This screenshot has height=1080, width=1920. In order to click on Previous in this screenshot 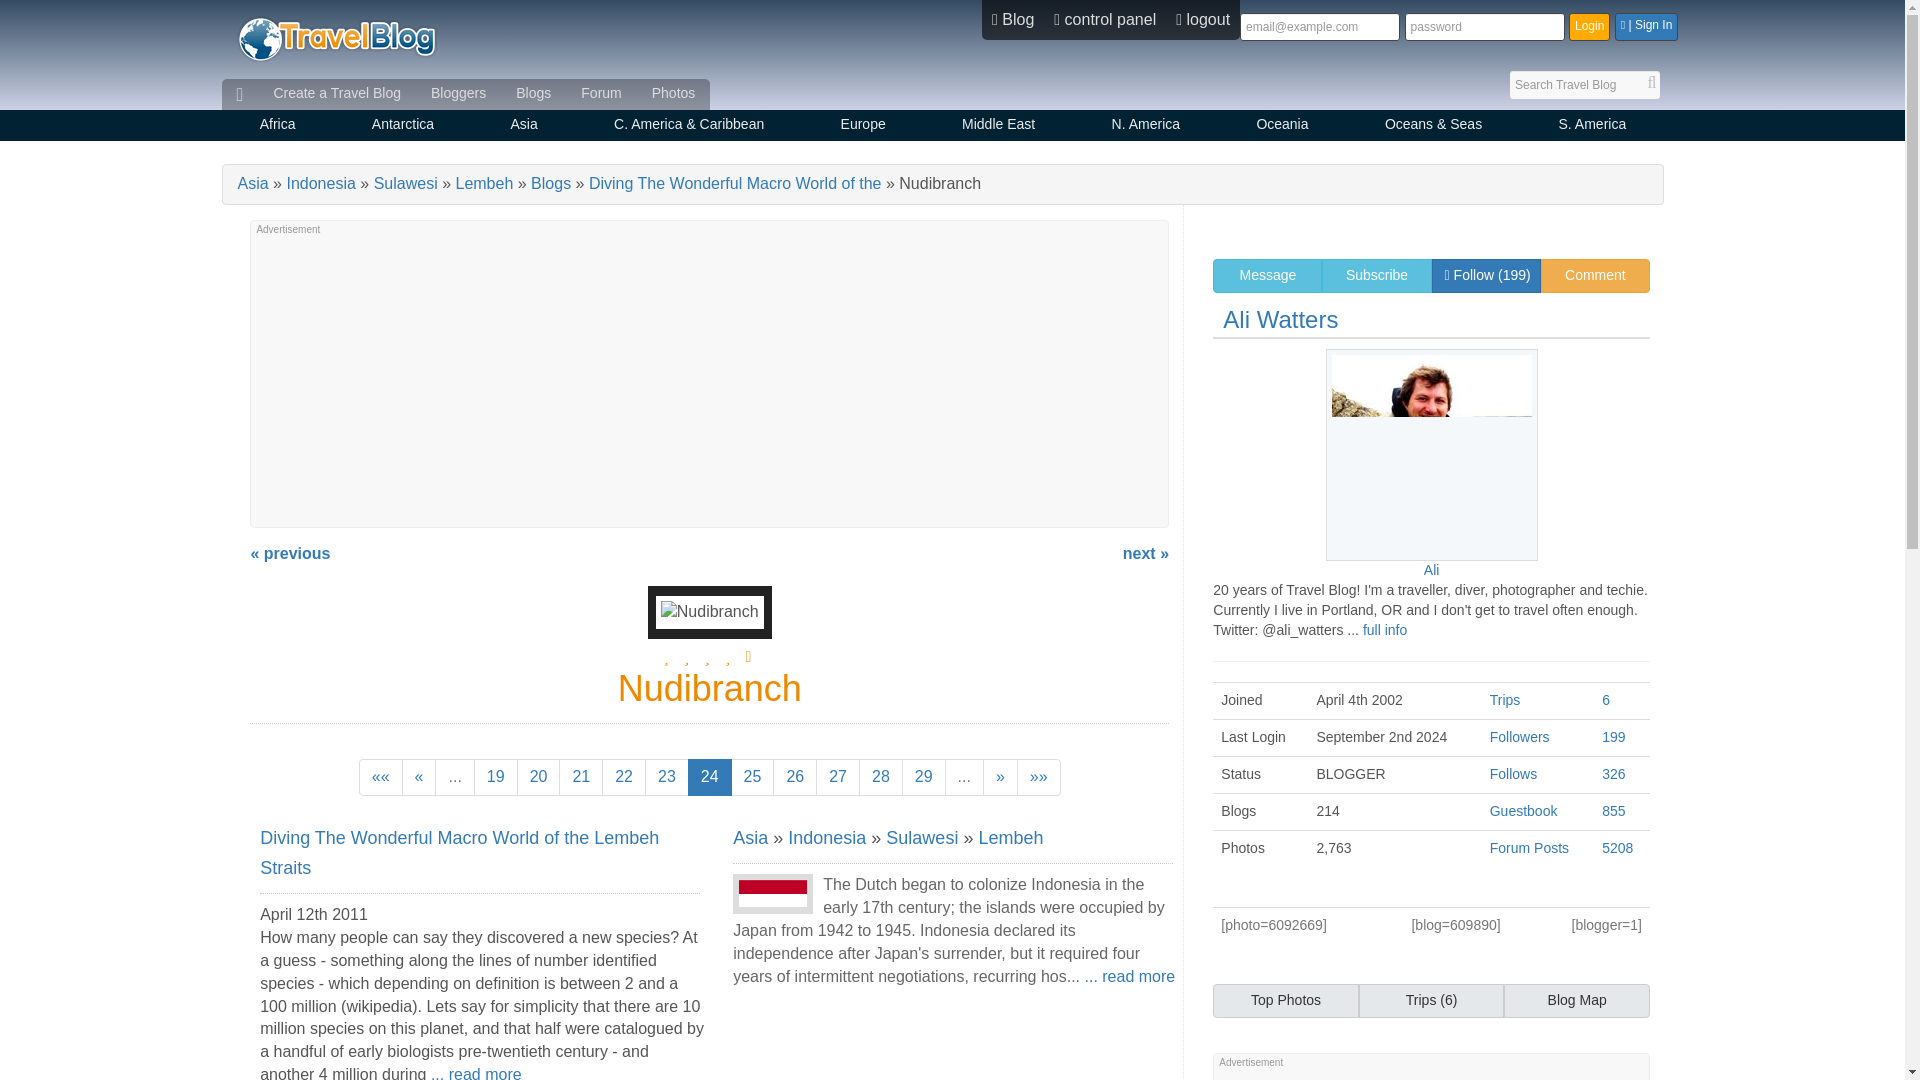, I will do `click(419, 777)`.